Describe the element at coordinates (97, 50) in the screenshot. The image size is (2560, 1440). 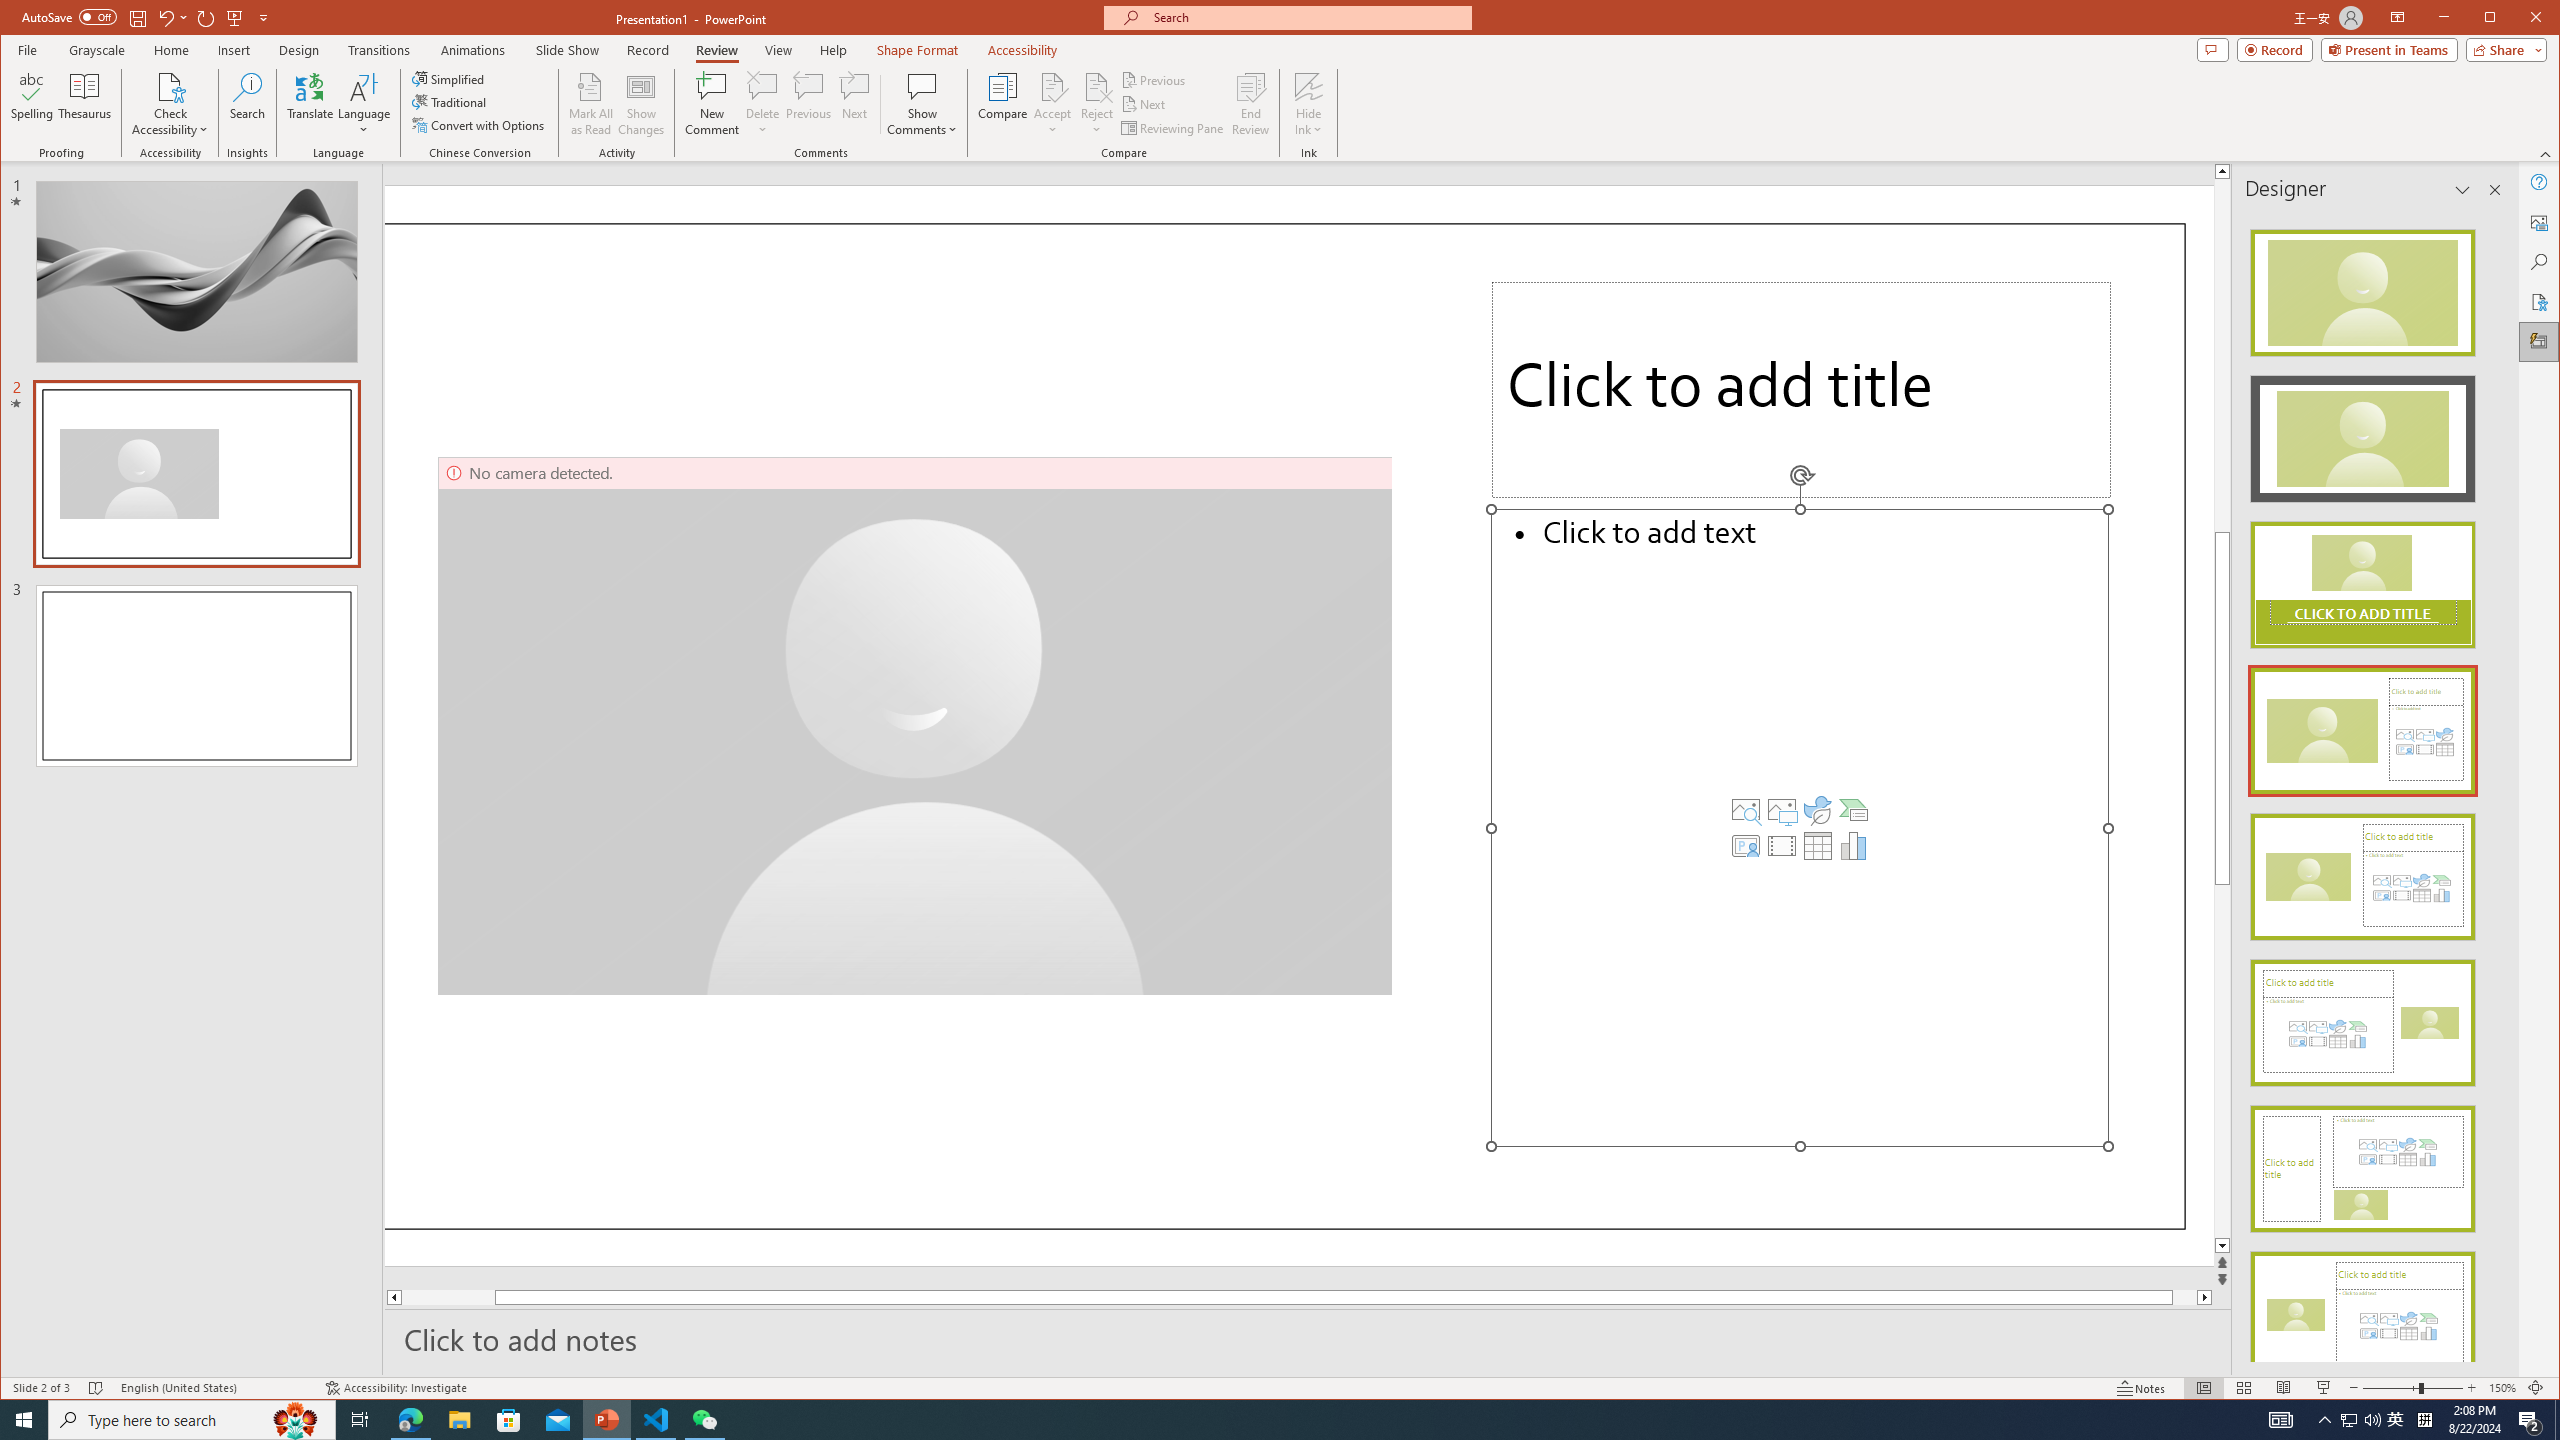
I see `Grayscale` at that location.